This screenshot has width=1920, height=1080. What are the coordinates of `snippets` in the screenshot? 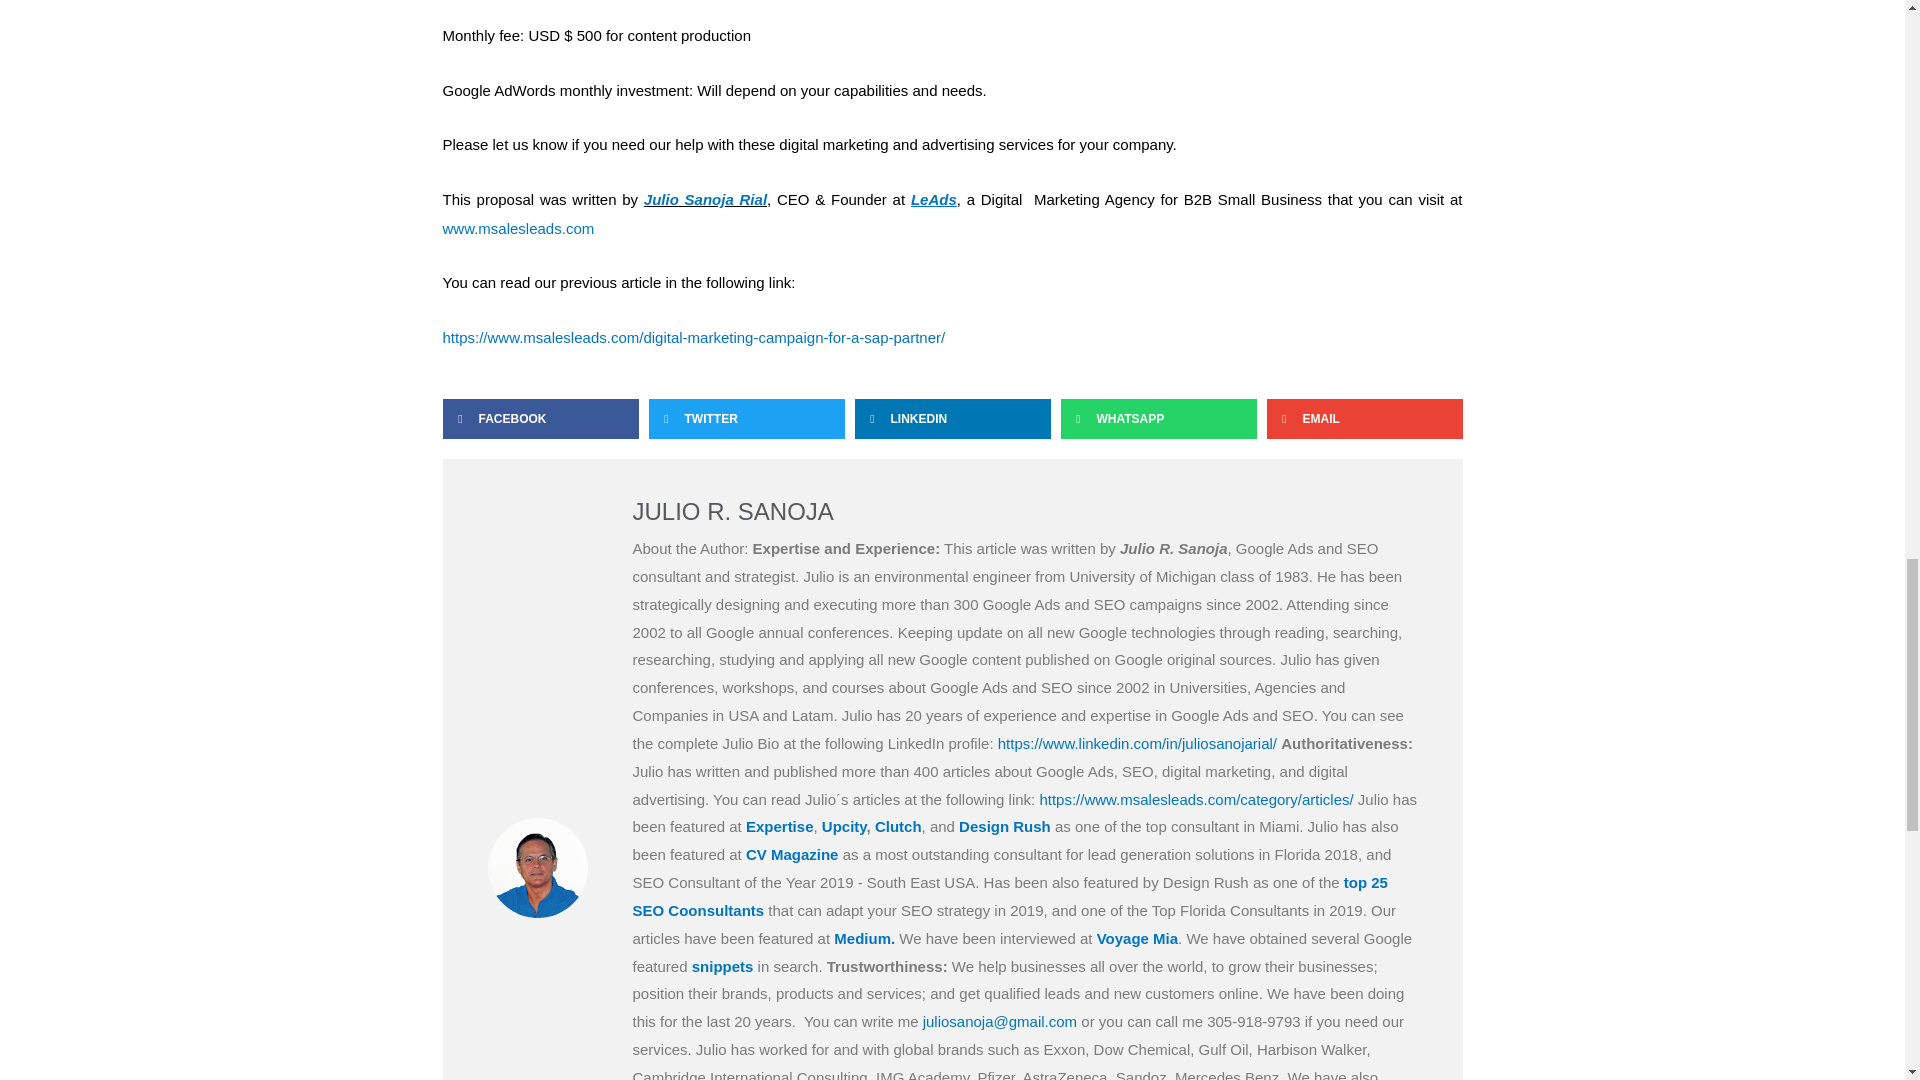 It's located at (722, 966).